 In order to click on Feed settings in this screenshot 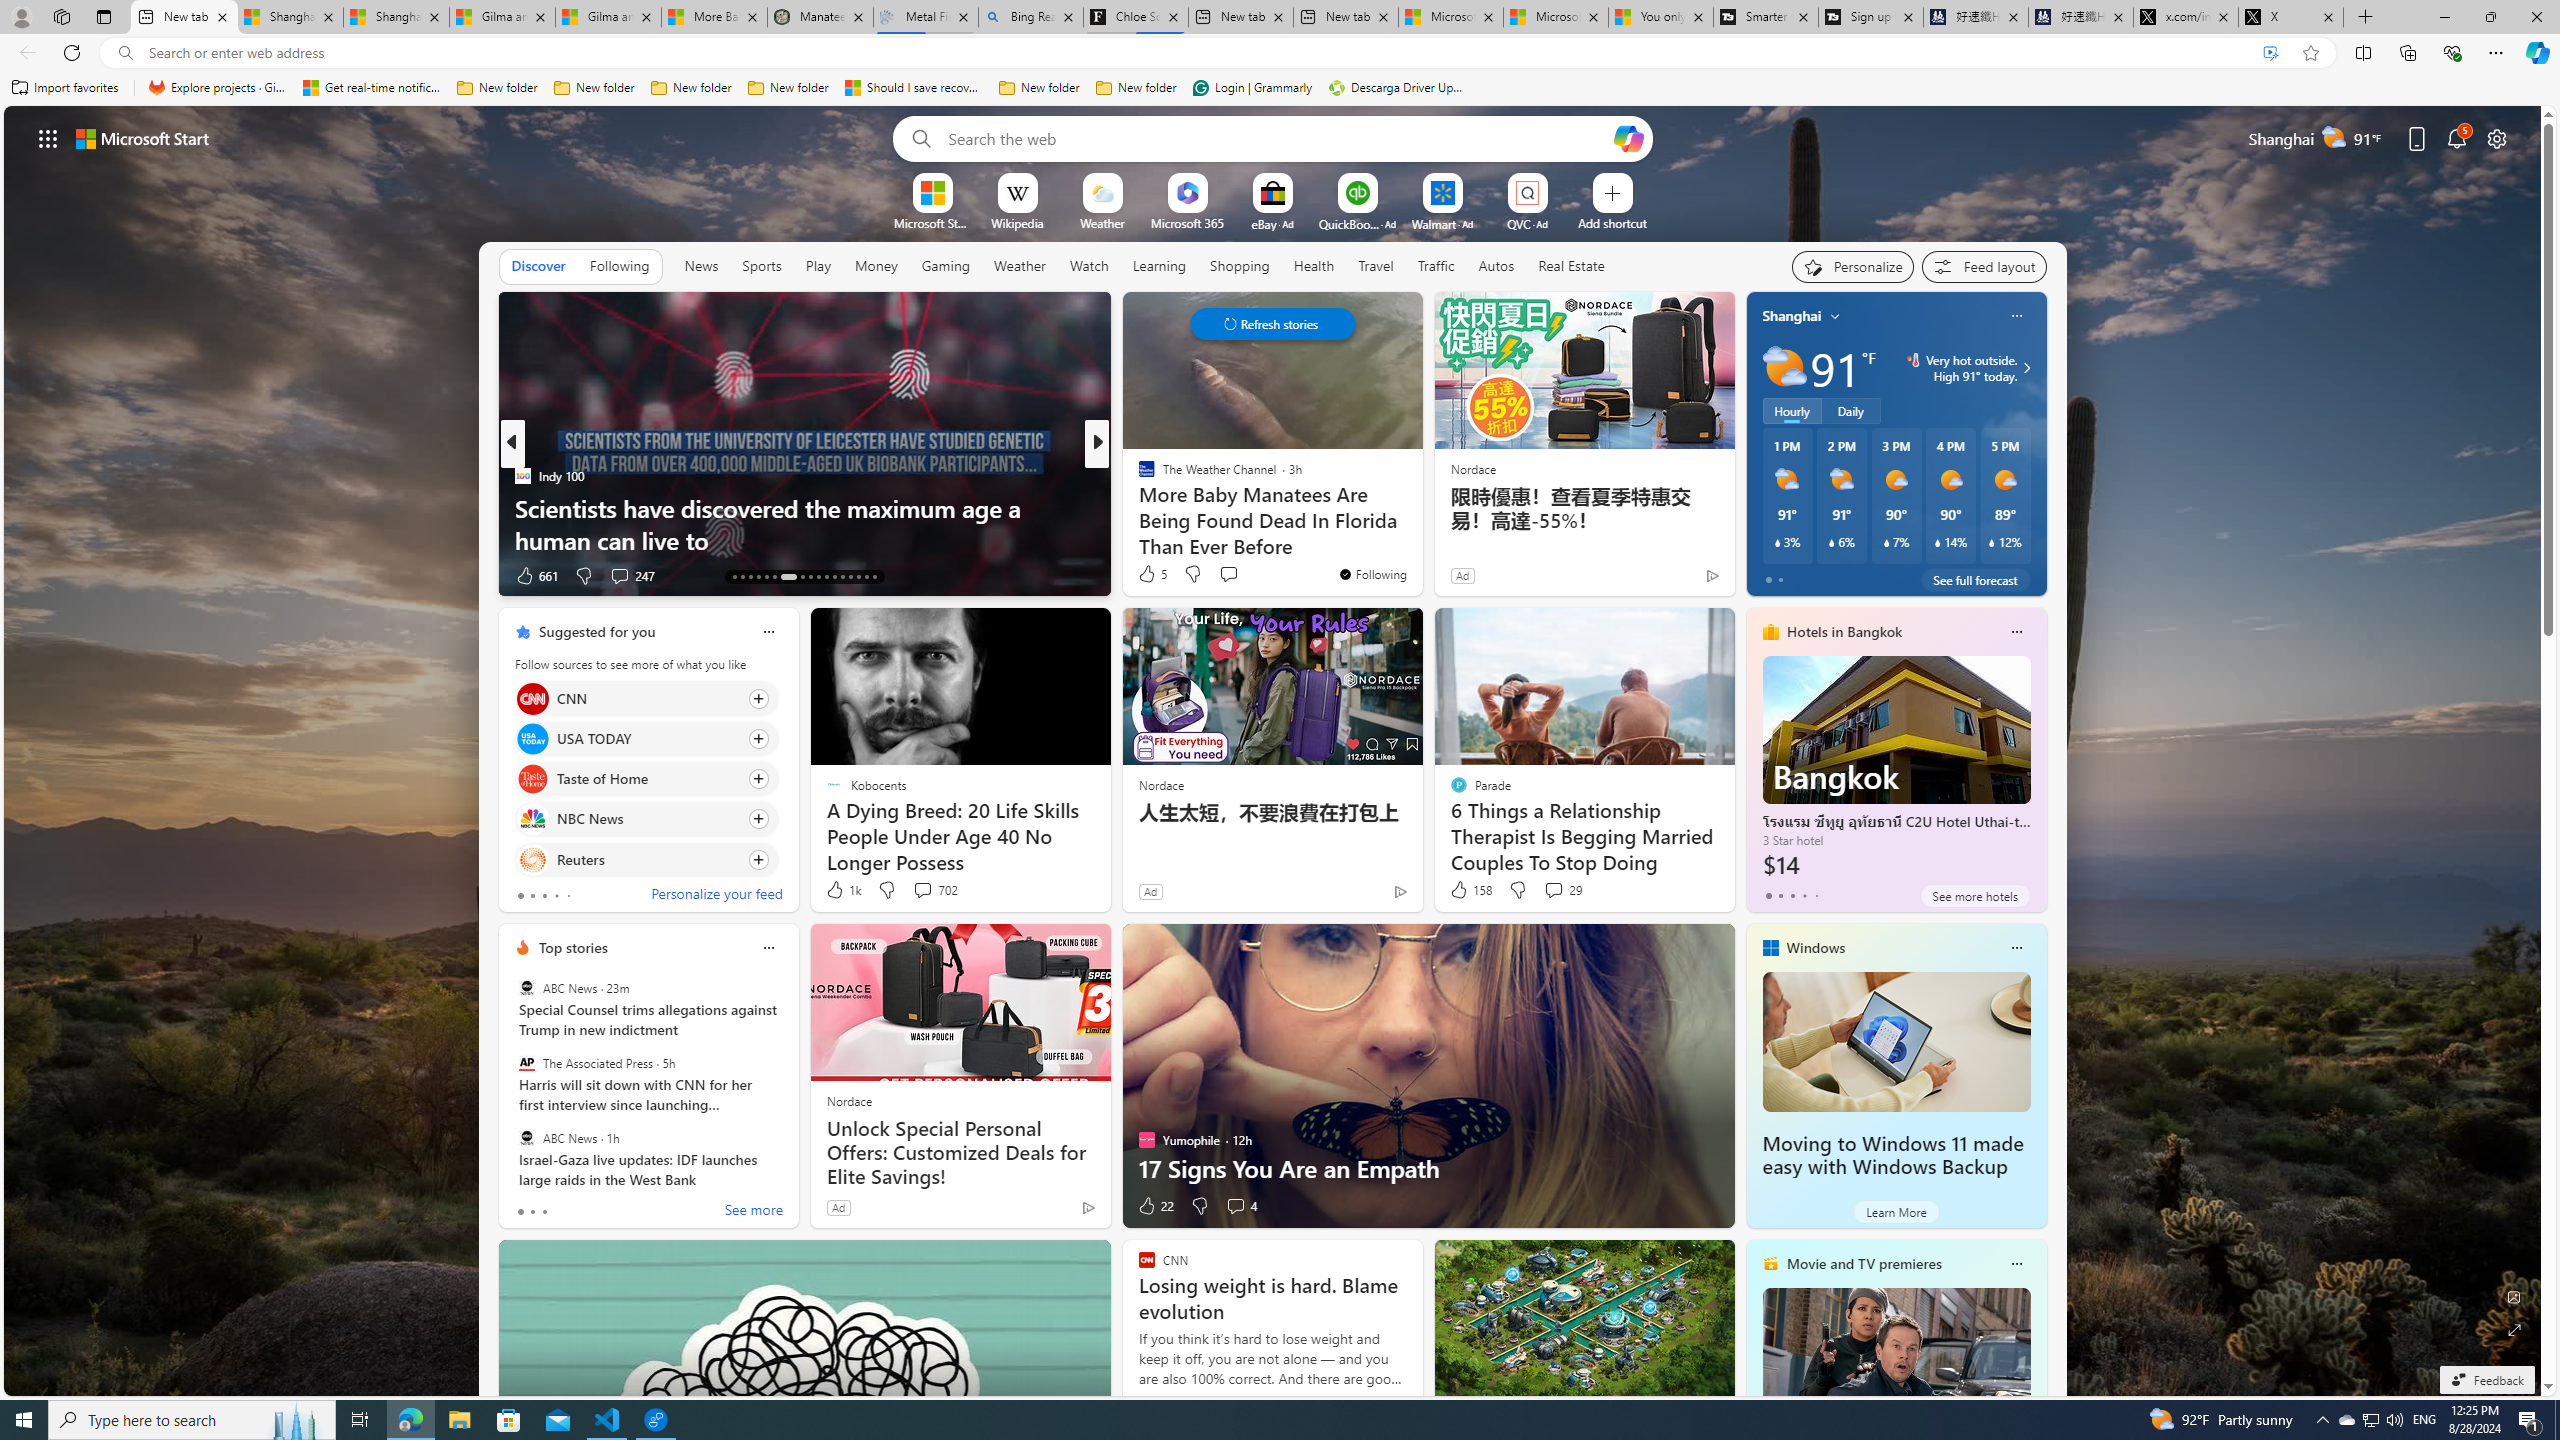, I will do `click(1984, 266)`.